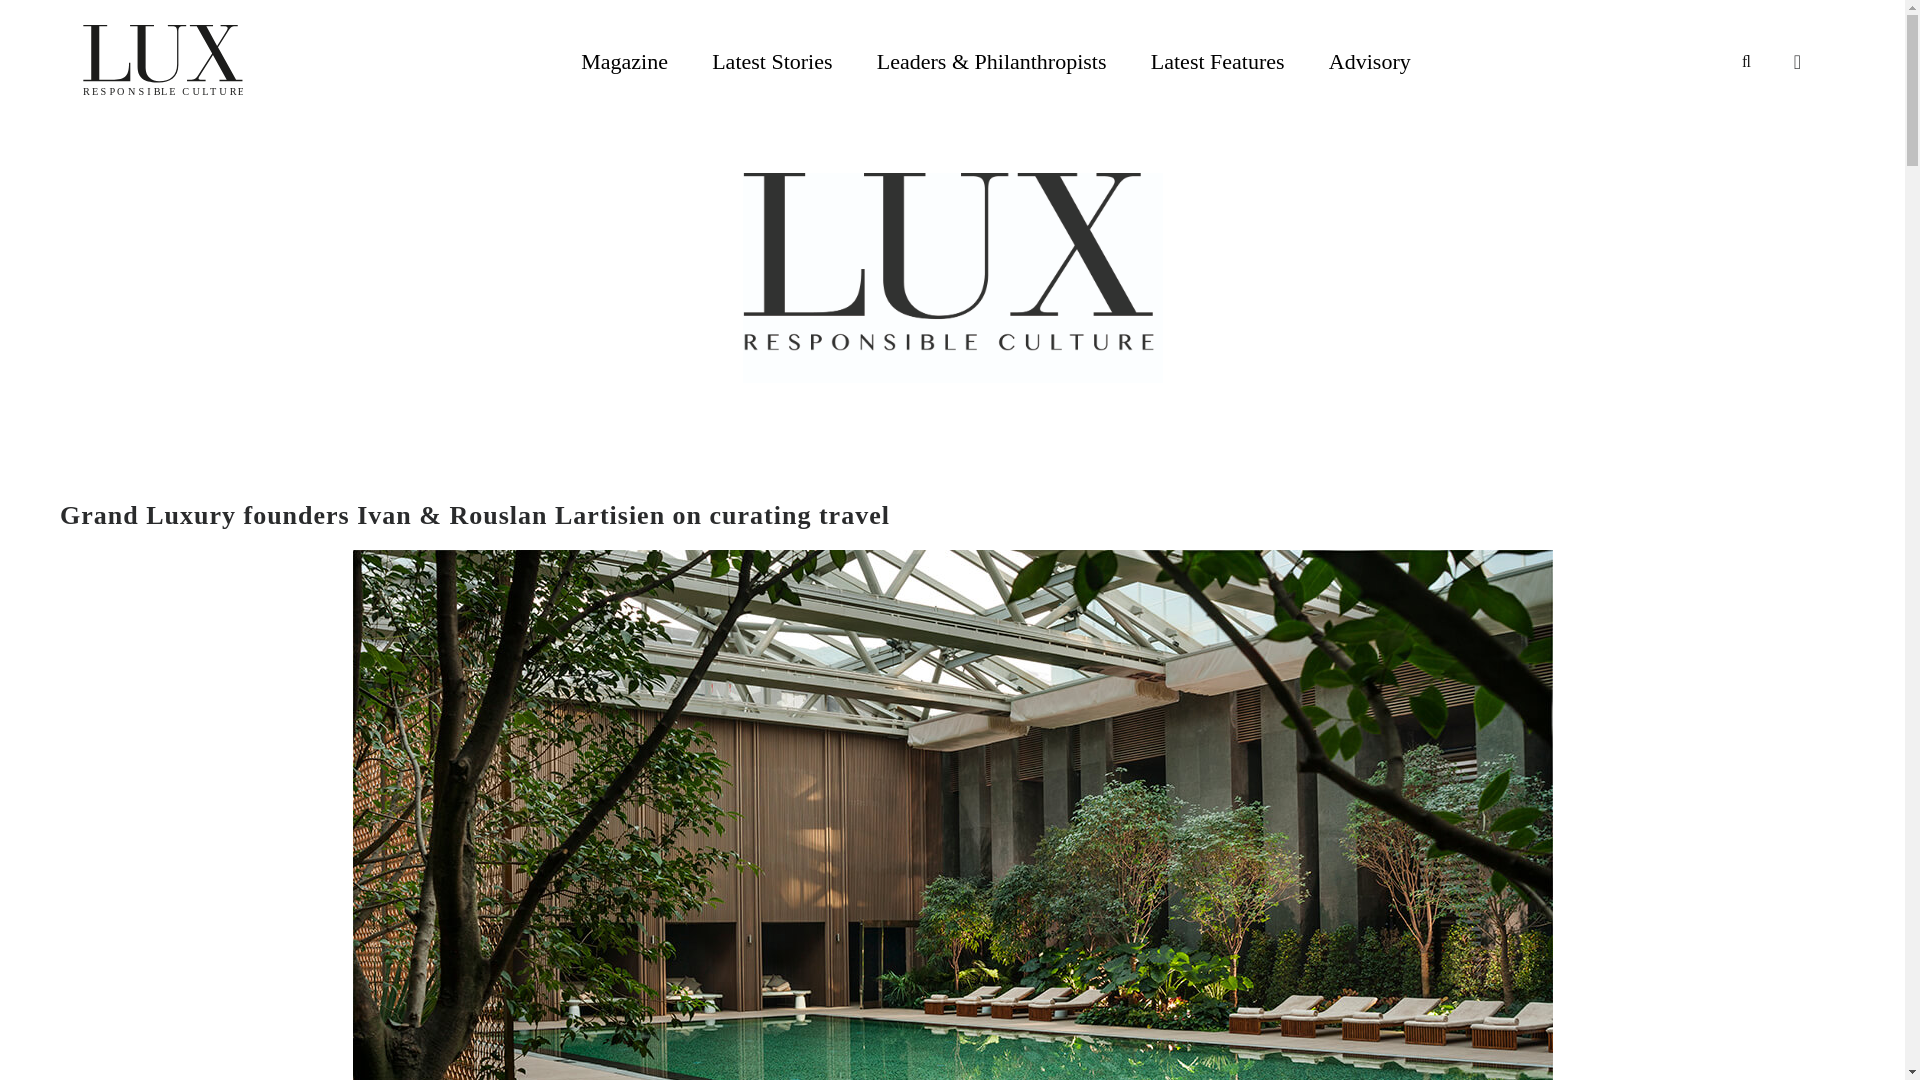  What do you see at coordinates (624, 61) in the screenshot?
I see `Magazine` at bounding box center [624, 61].